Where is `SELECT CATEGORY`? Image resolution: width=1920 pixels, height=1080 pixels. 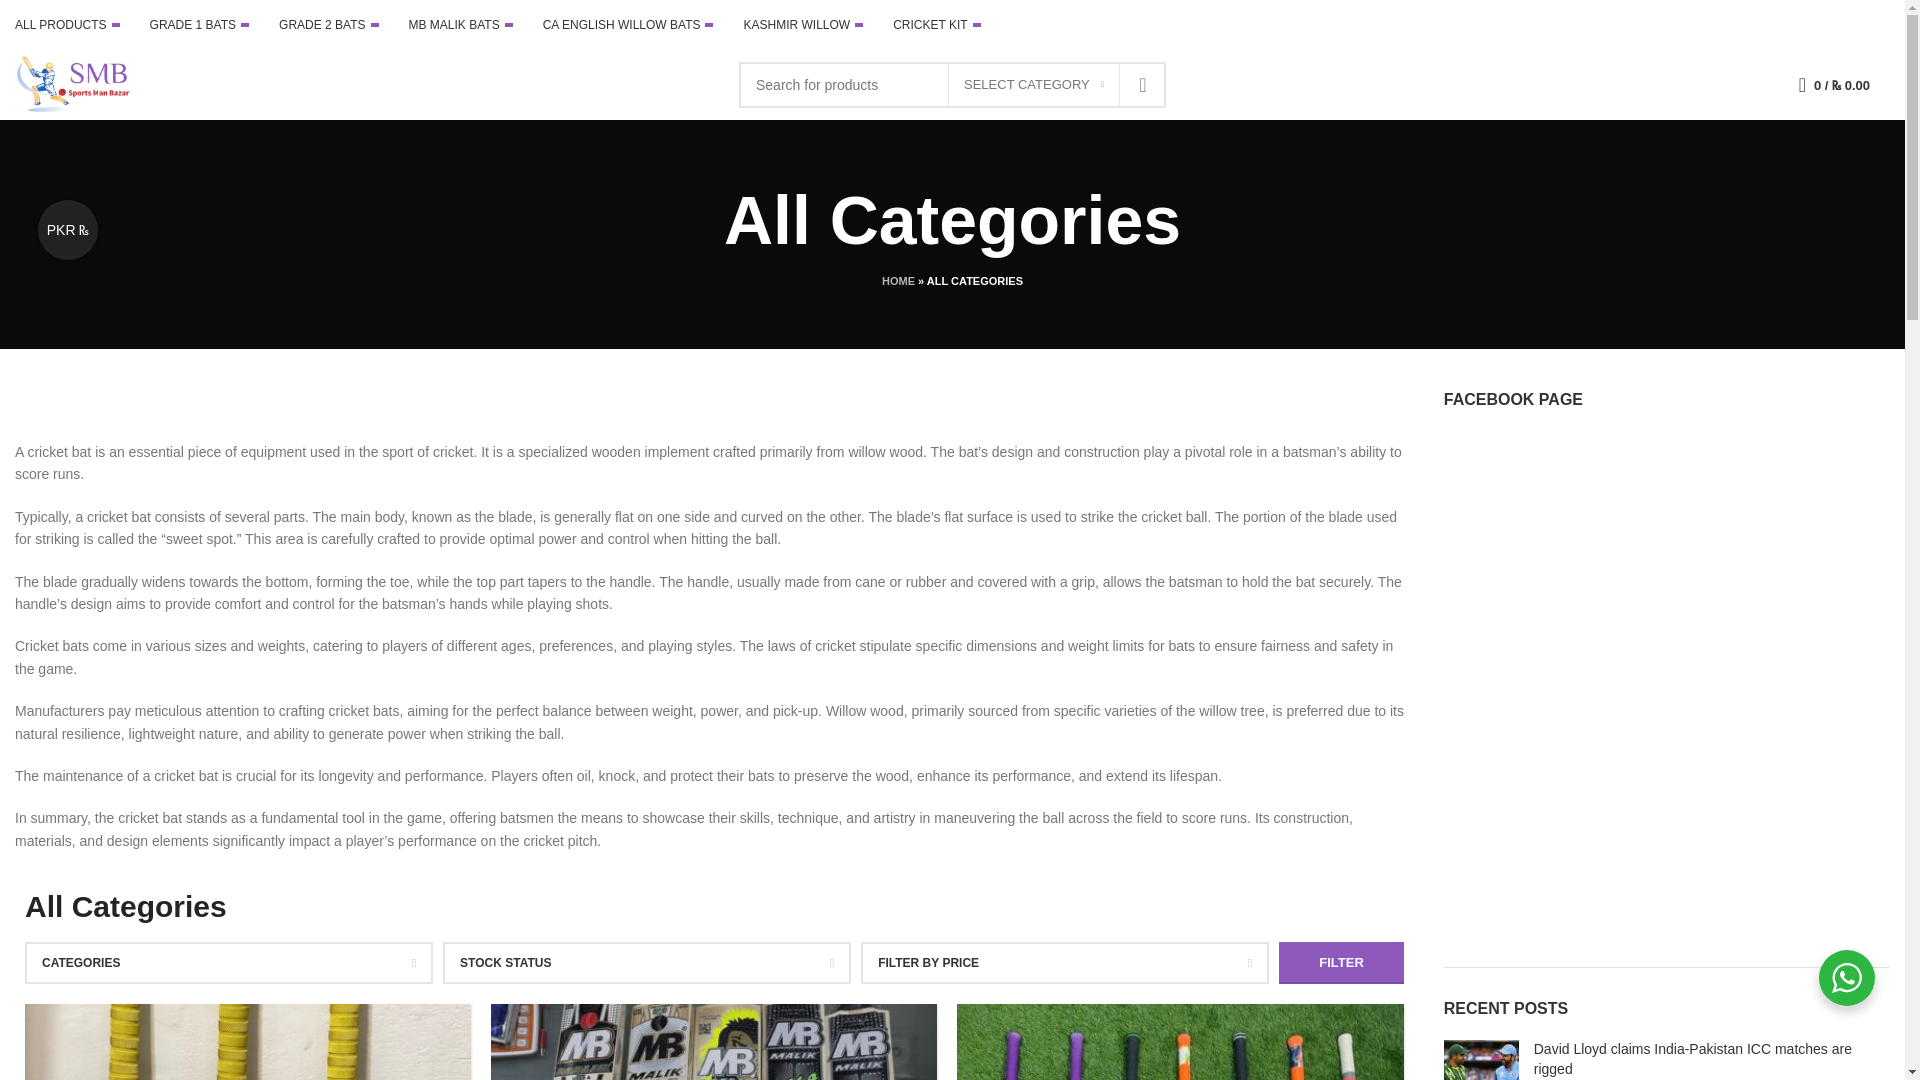
SELECT CATEGORY is located at coordinates (1034, 84).